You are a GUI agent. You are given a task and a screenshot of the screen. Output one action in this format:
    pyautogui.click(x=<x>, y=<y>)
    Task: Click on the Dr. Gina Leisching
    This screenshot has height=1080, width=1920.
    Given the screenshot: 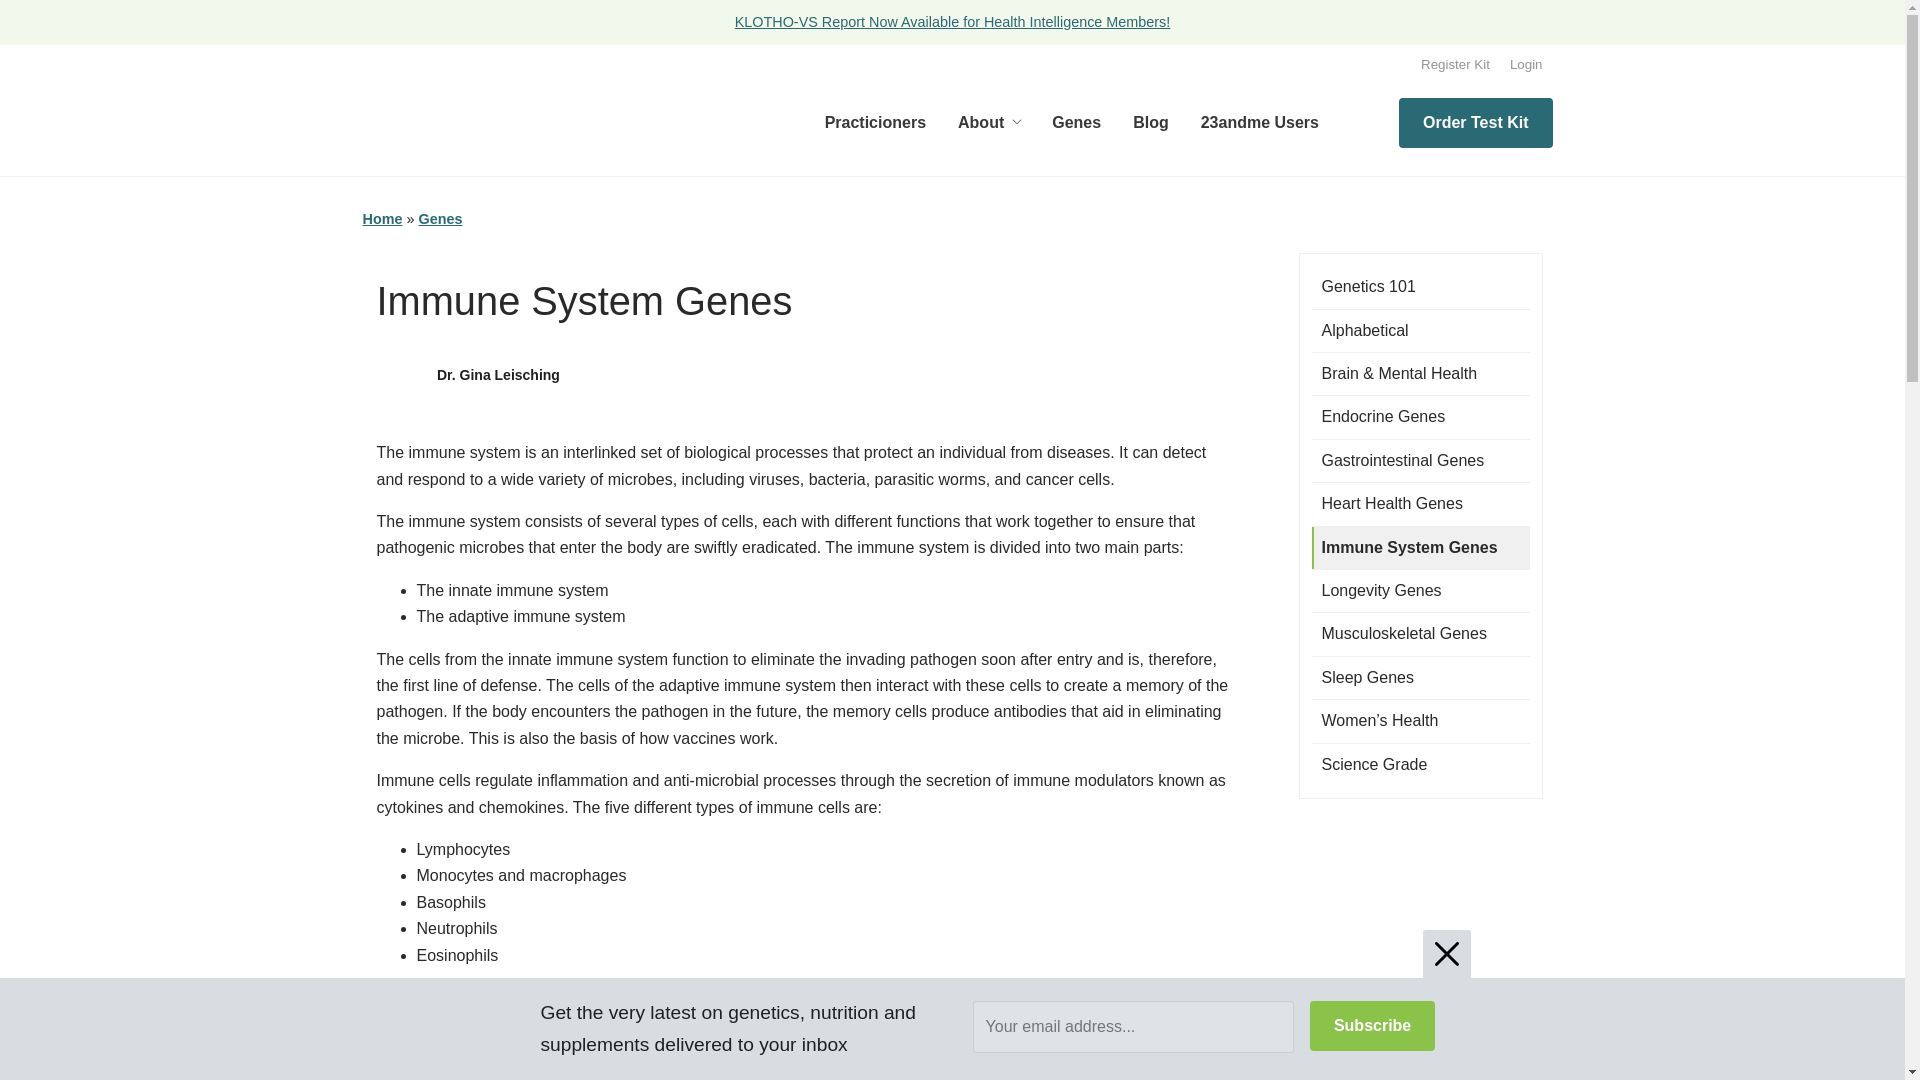 What is the action you would take?
    pyautogui.click(x=498, y=375)
    